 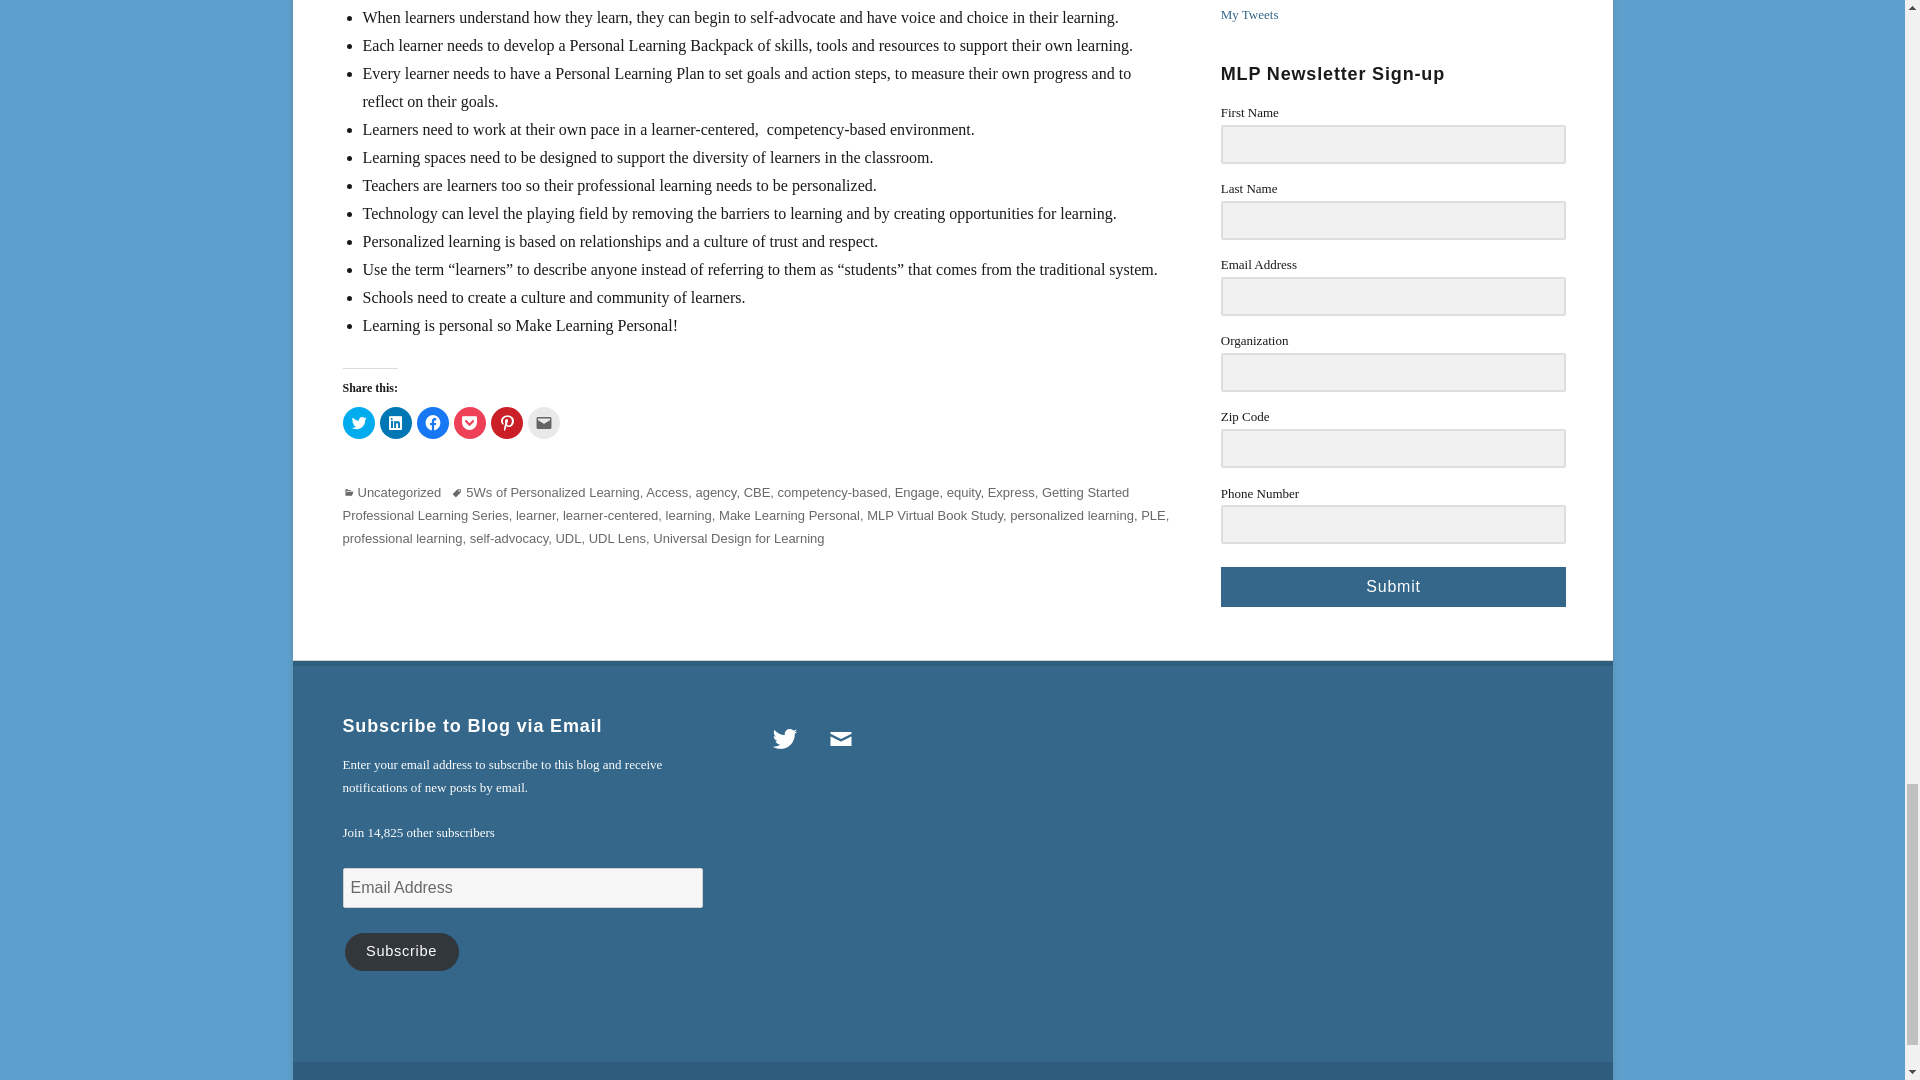 I want to click on Click to email this to a friend, so click(x=544, y=422).